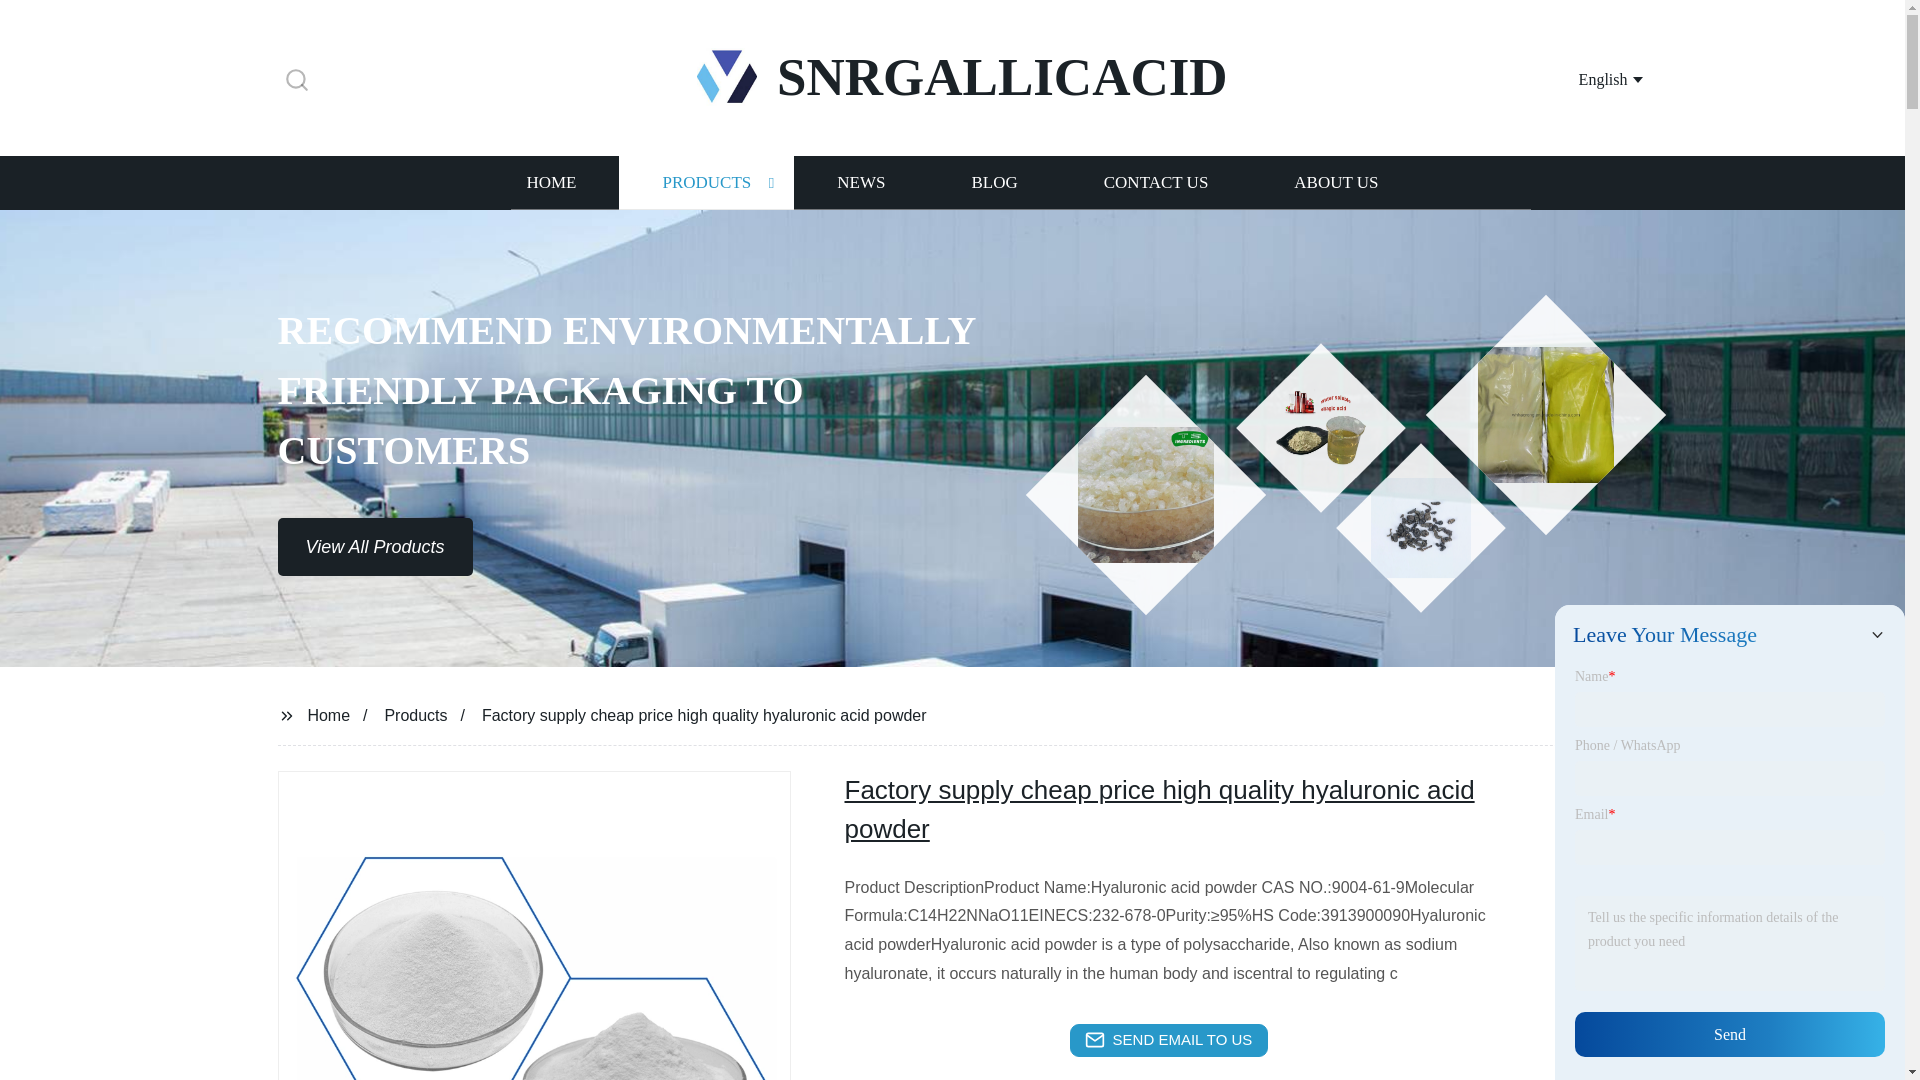 The width and height of the screenshot is (1920, 1080). What do you see at coordinates (1336, 182) in the screenshot?
I see `ABOUT US` at bounding box center [1336, 182].